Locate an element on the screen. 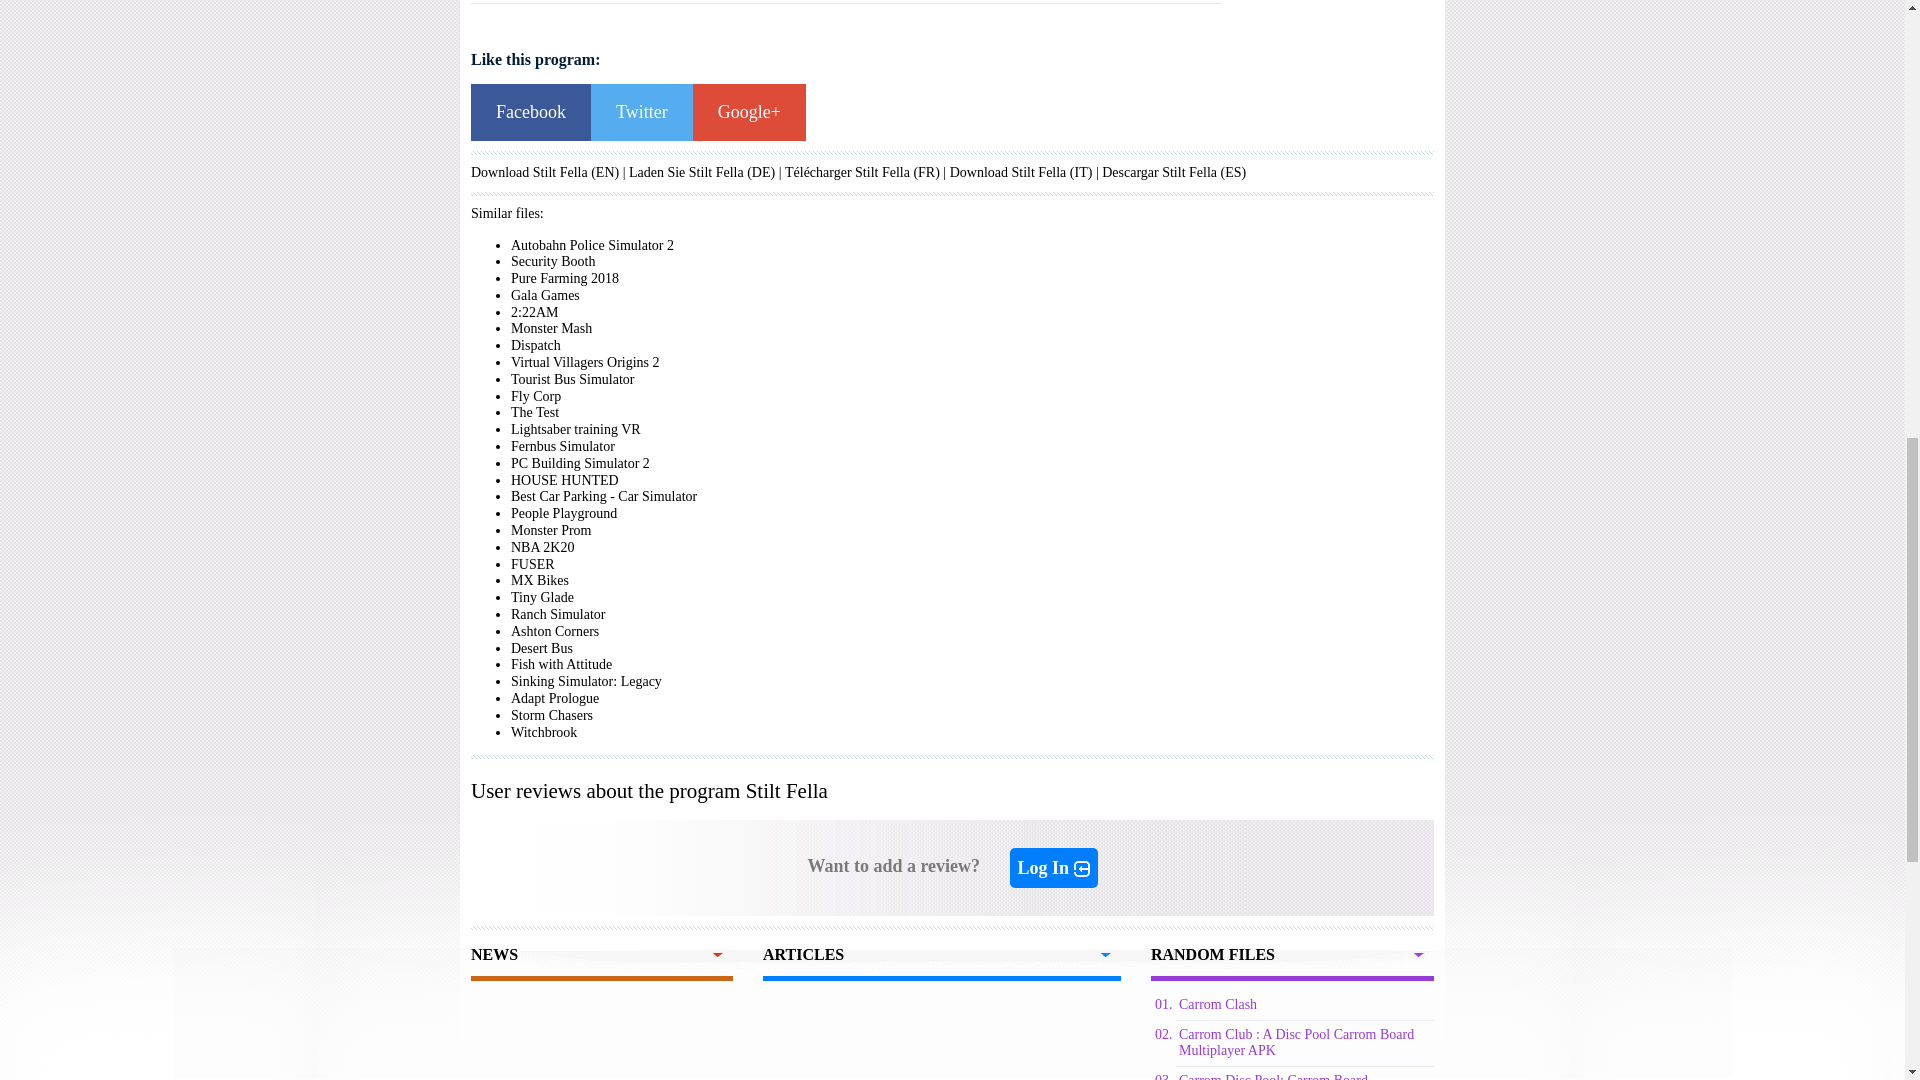 This screenshot has width=1920, height=1080. Security Booth is located at coordinates (552, 260).